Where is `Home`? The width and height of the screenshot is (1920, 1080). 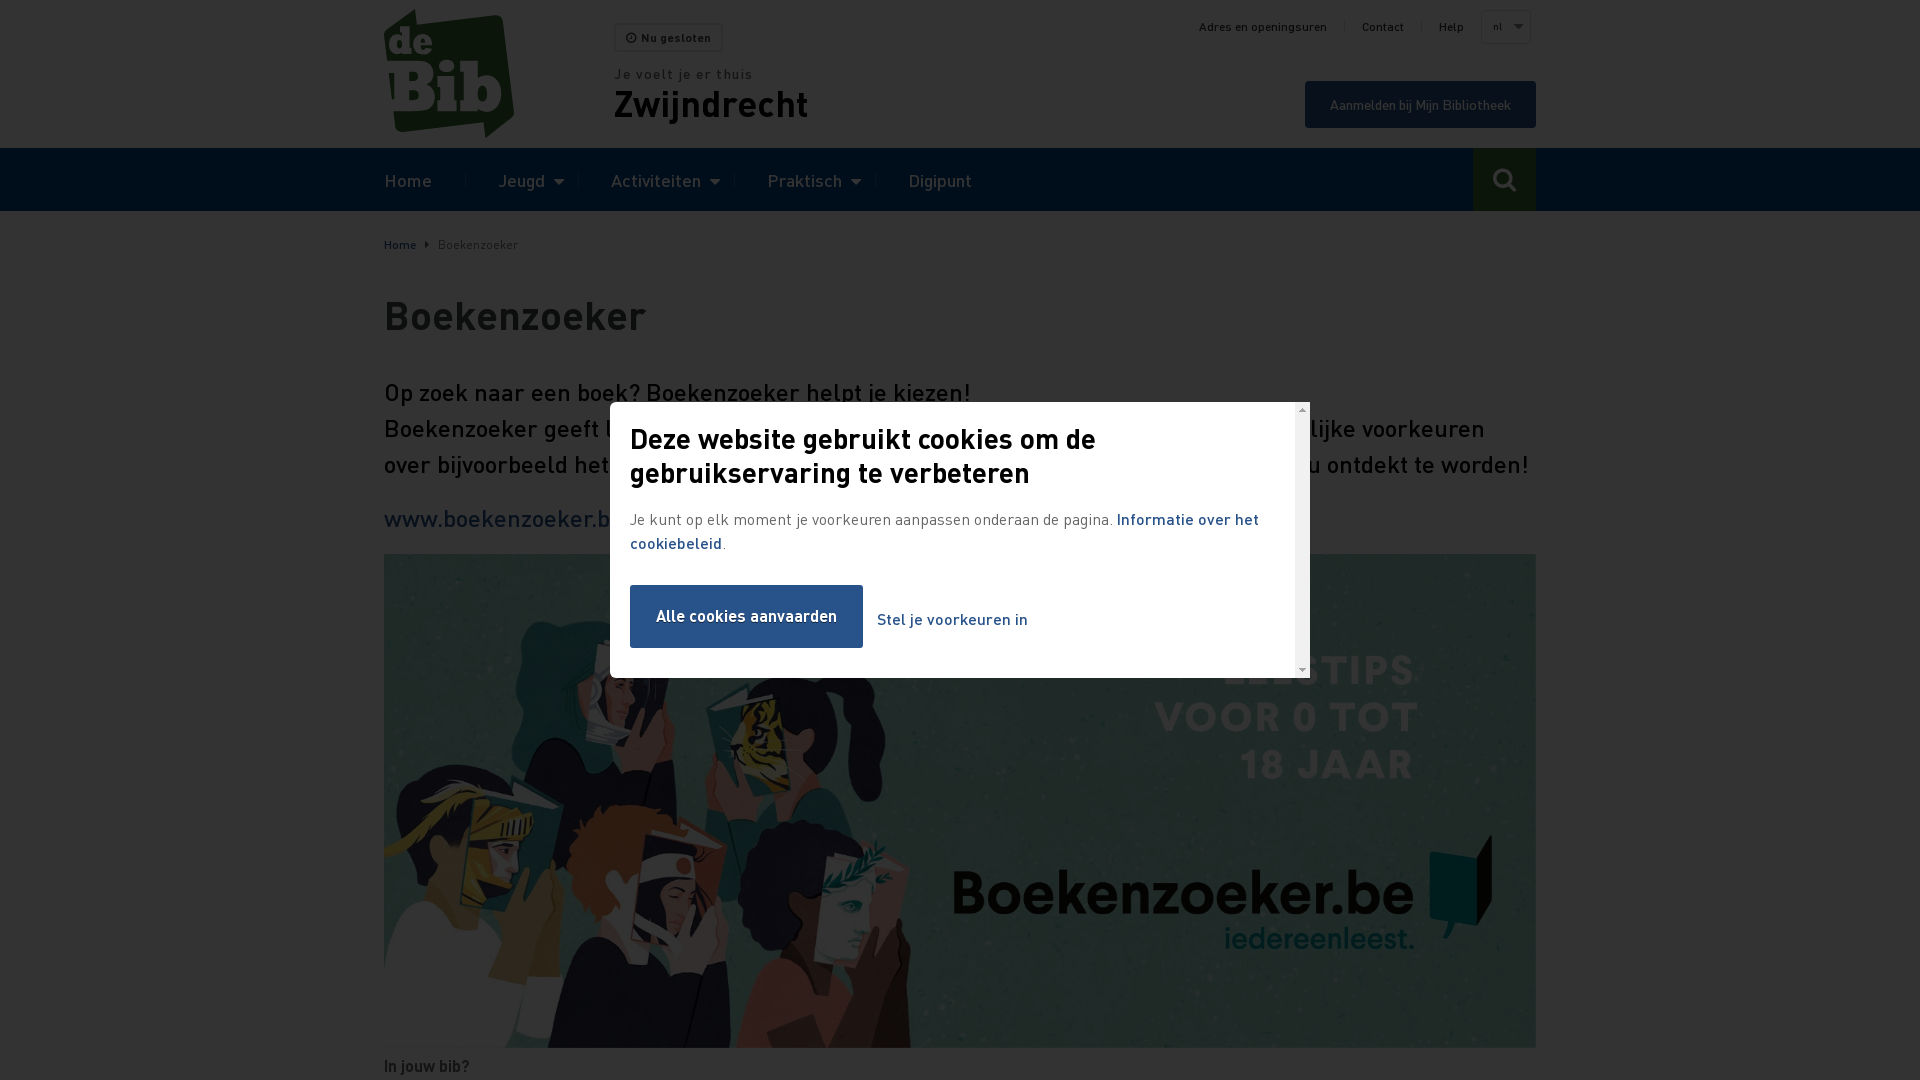 Home is located at coordinates (499, 74).